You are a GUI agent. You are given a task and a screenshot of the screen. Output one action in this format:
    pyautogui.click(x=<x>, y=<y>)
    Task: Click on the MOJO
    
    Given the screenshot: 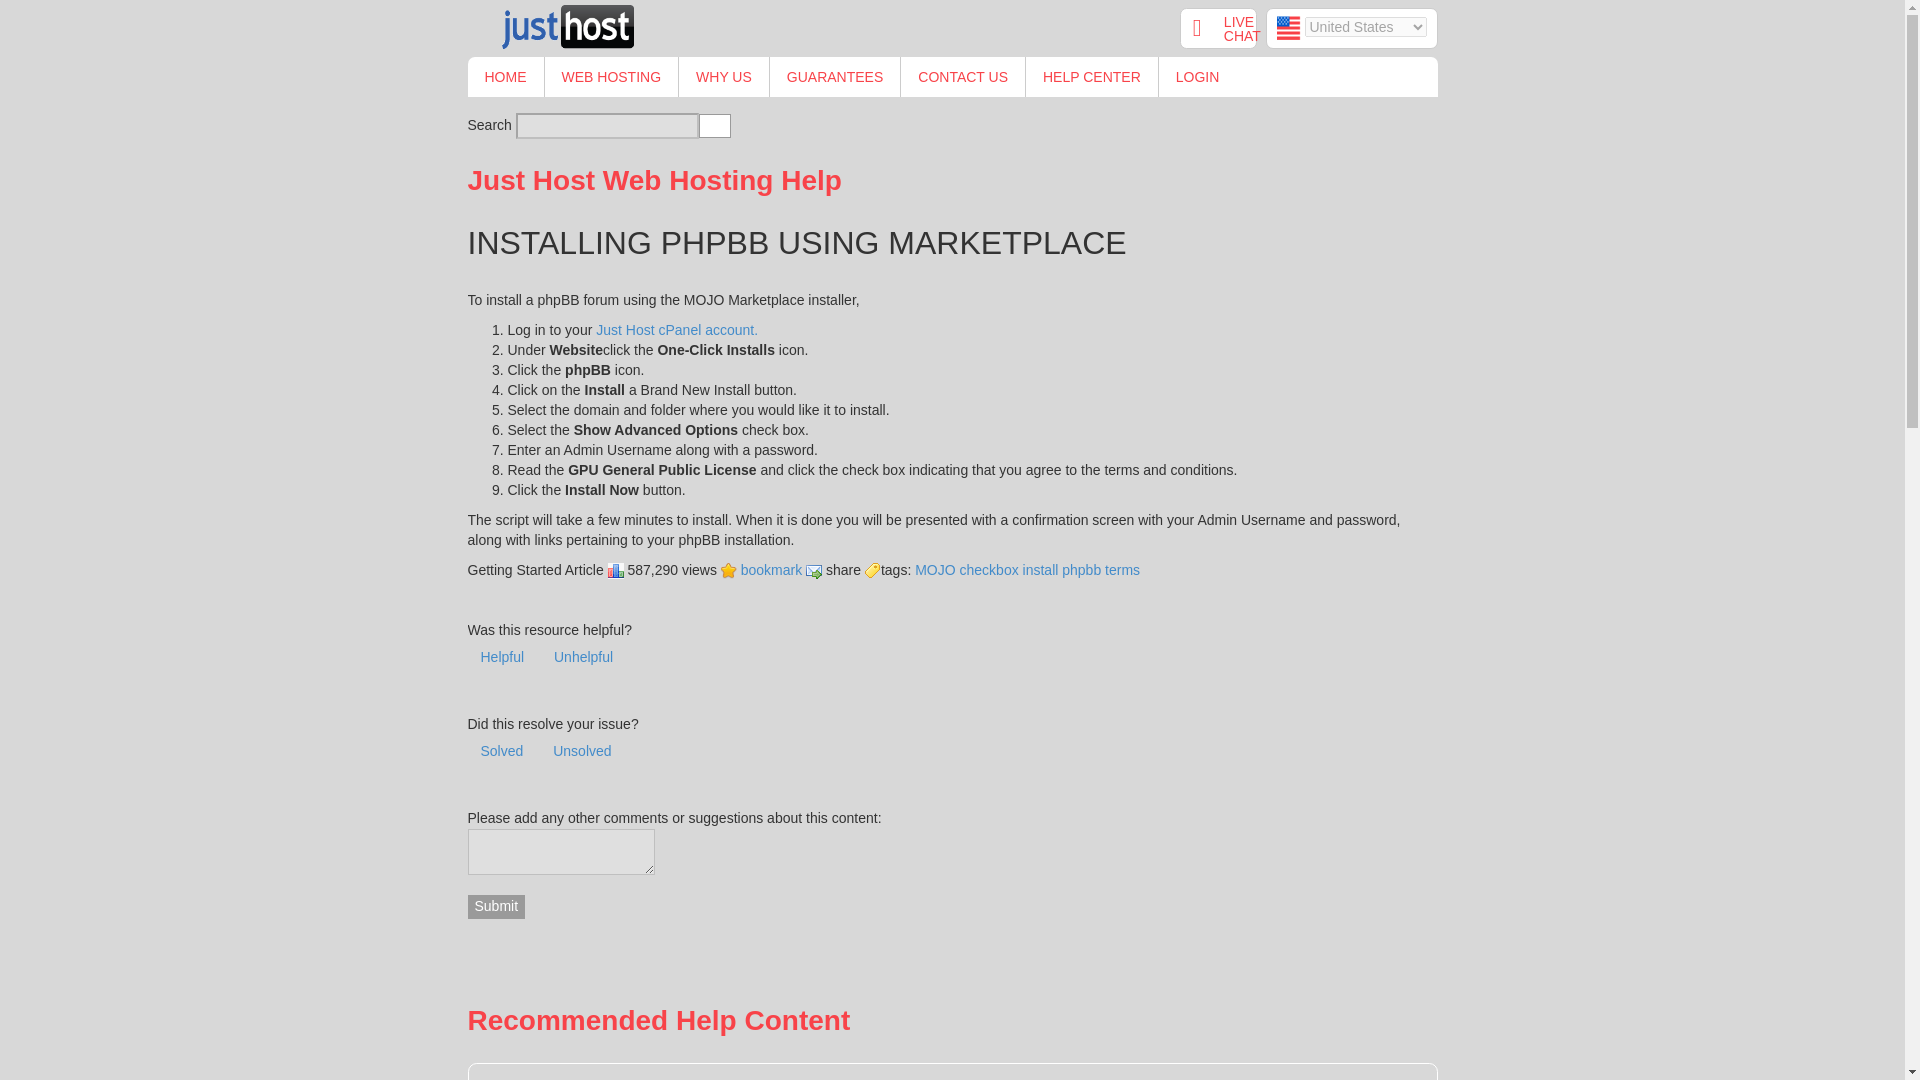 What is the action you would take?
    pyautogui.click(x=934, y=569)
    